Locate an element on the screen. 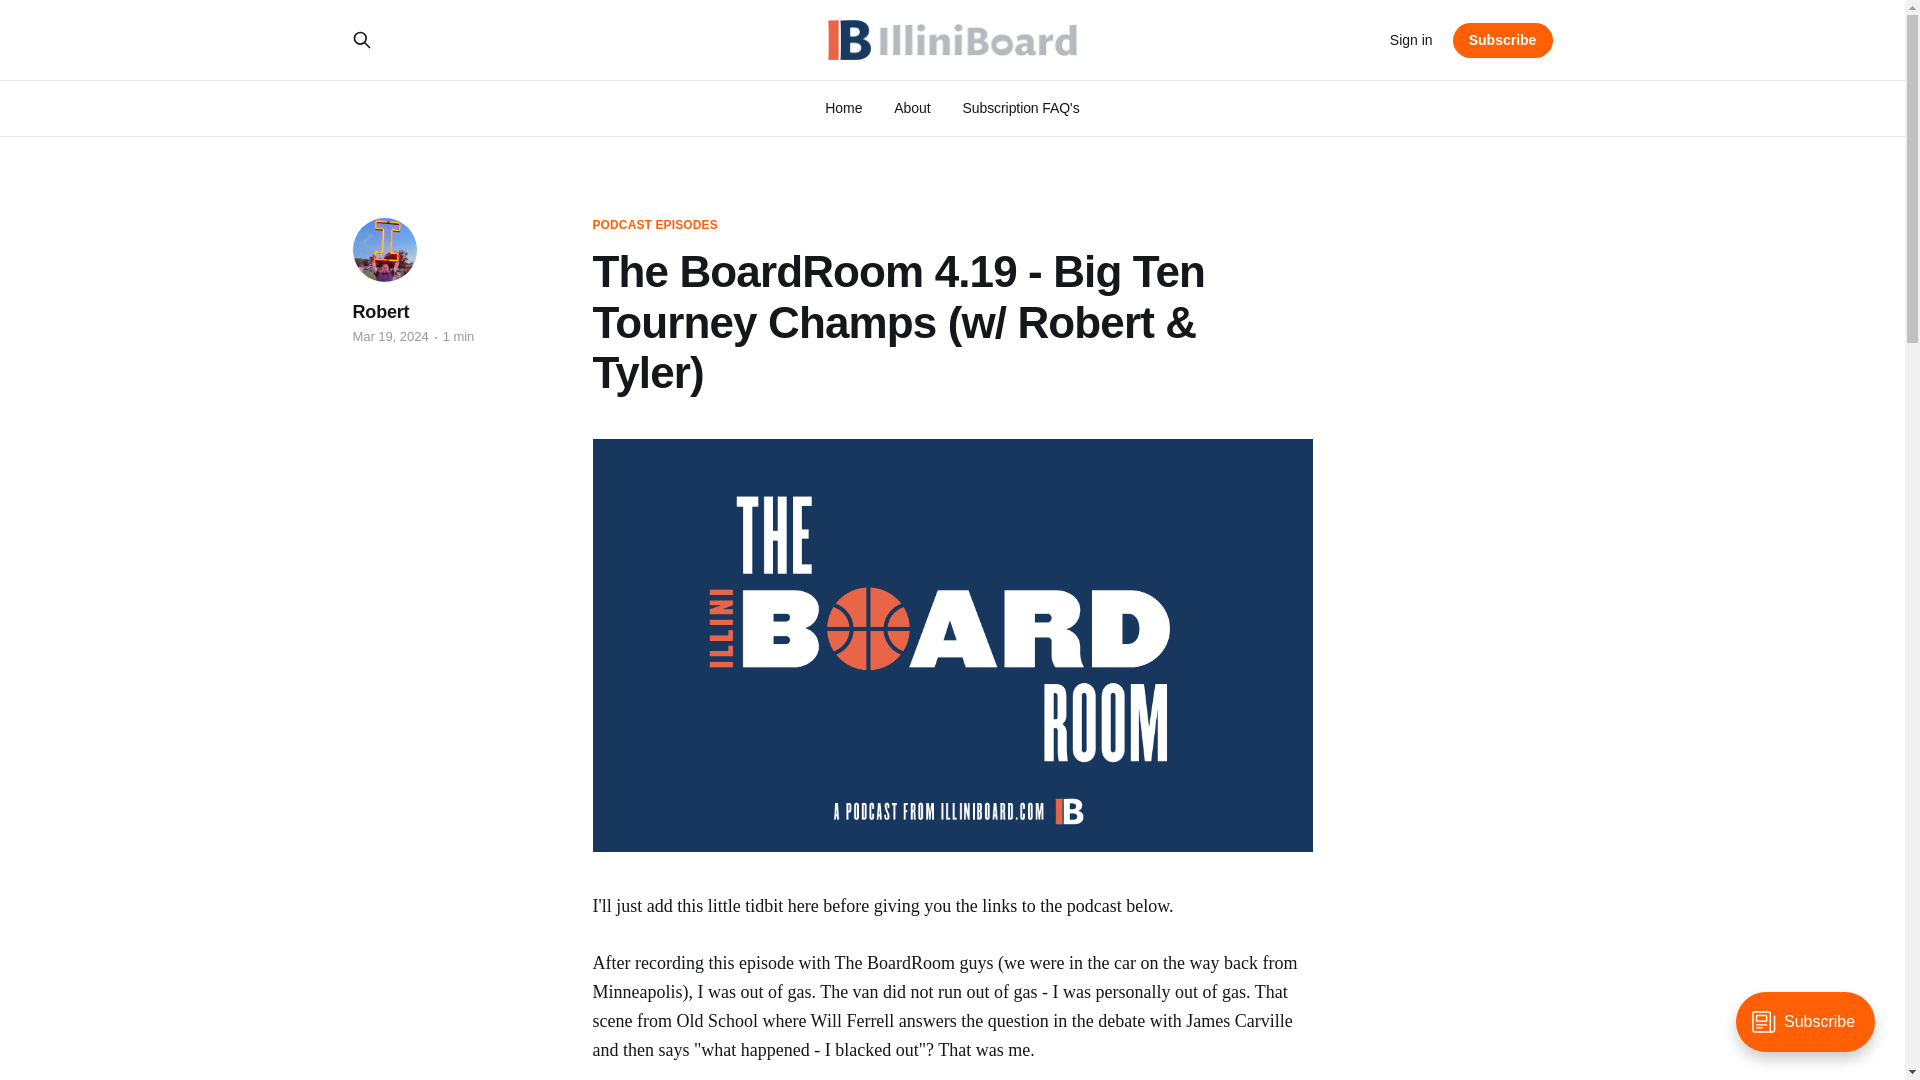  Subscription FAQ's is located at coordinates (1021, 108).